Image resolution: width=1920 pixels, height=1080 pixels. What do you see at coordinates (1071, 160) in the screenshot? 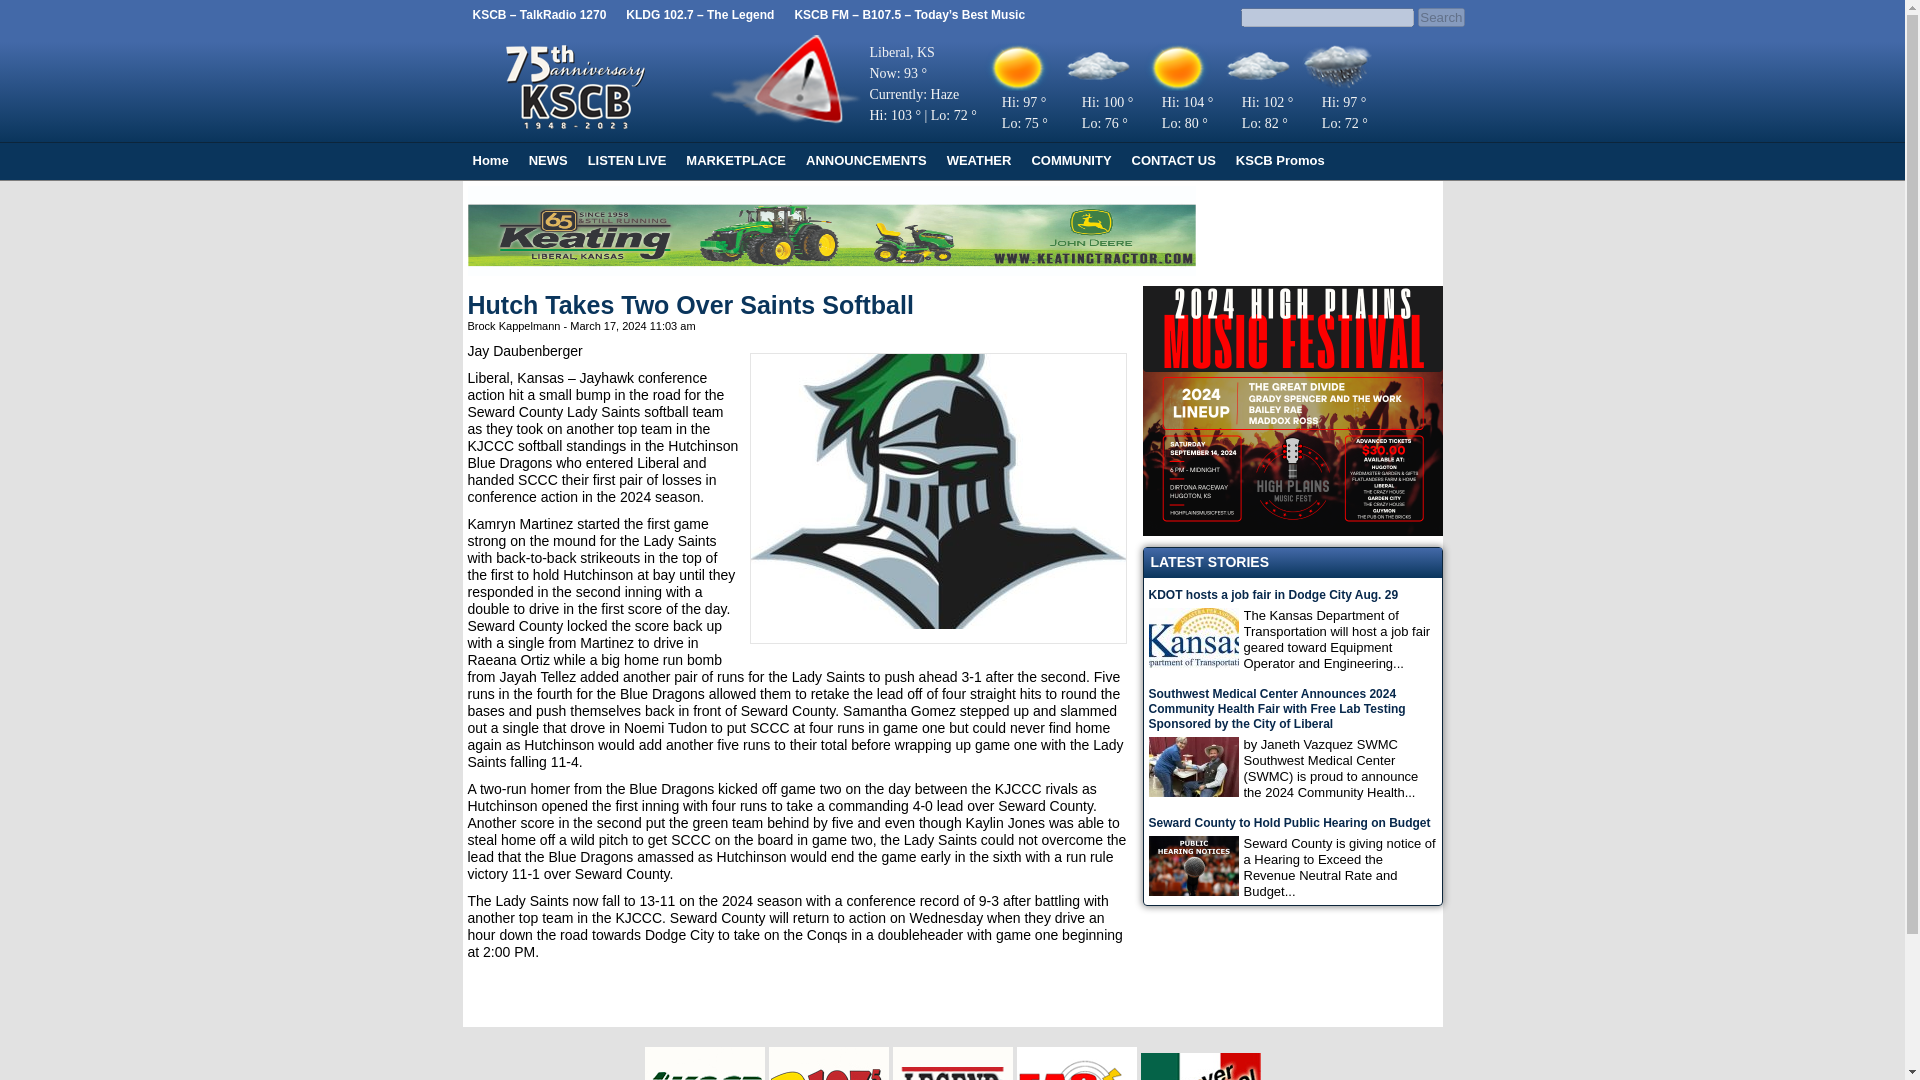
I see `COMMUNITY` at bounding box center [1071, 160].